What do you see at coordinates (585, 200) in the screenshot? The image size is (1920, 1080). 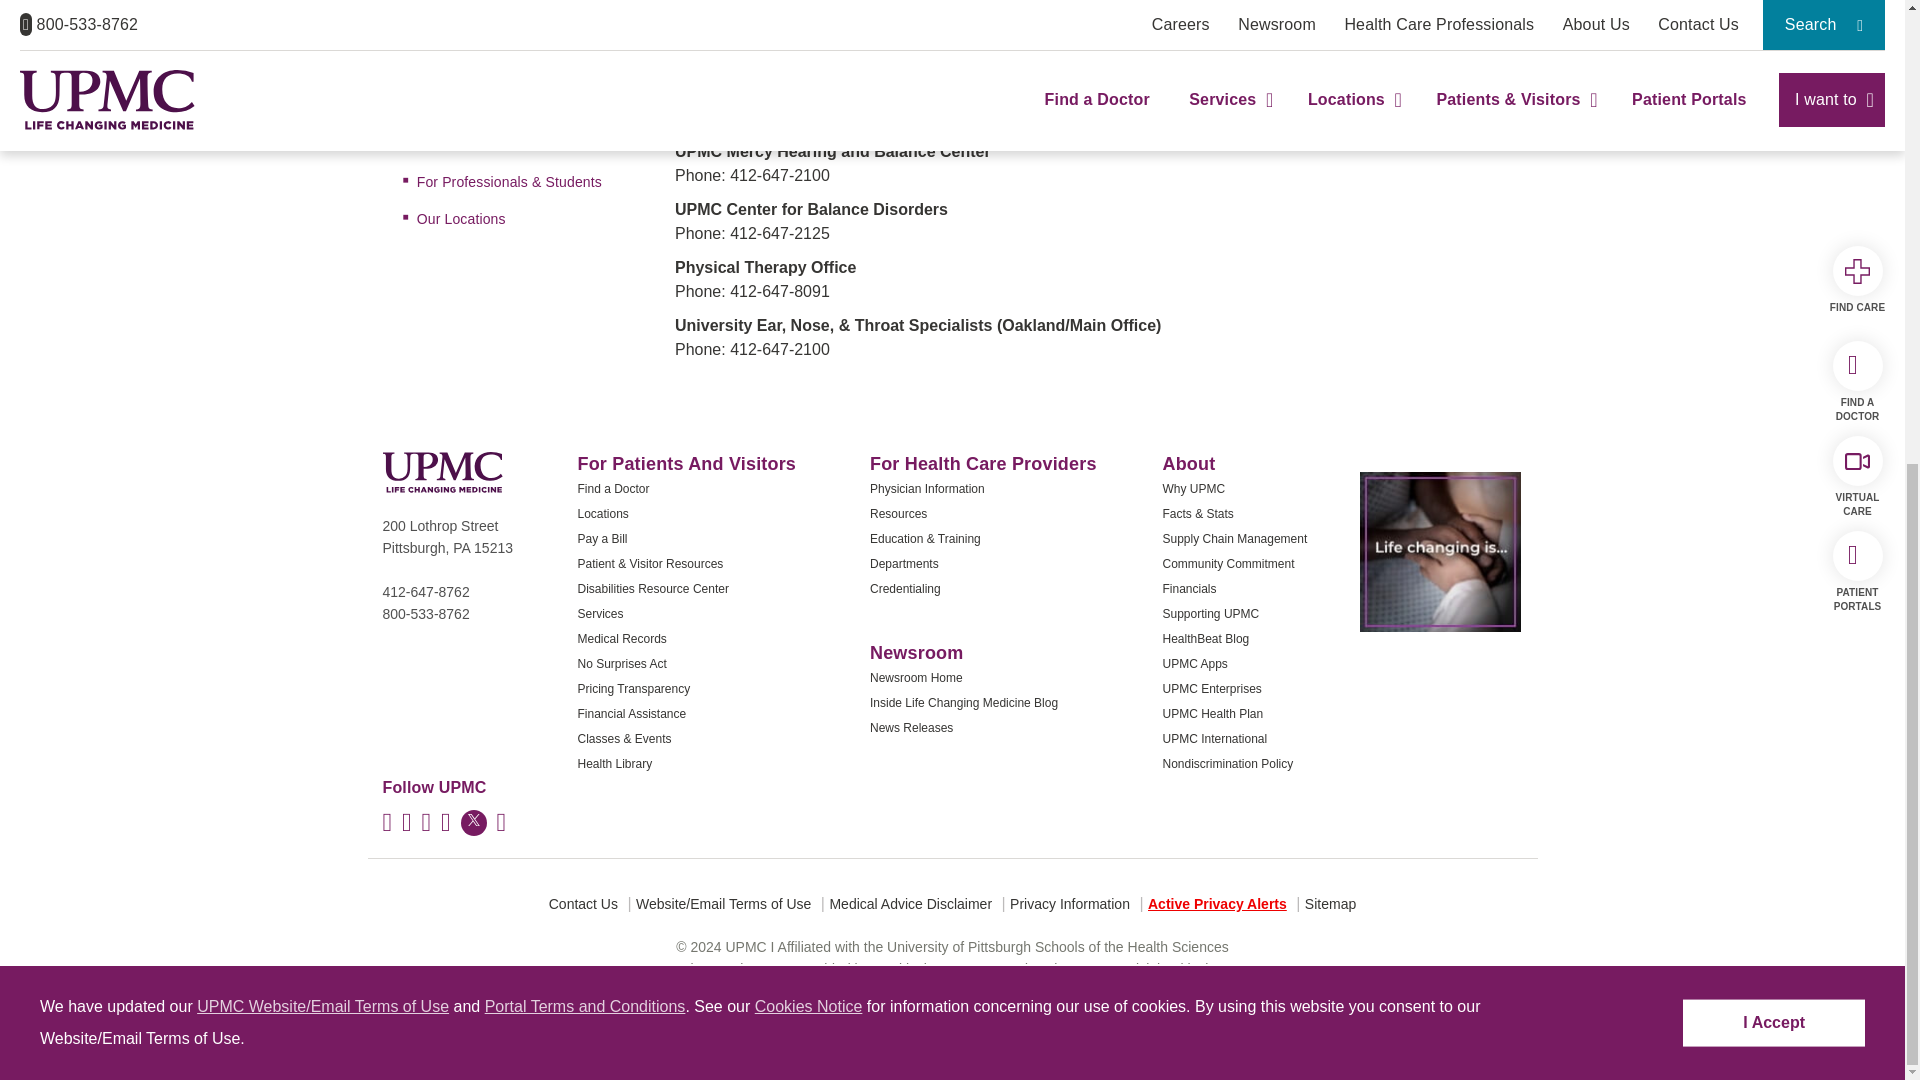 I see `Portal Terms and Conditions` at bounding box center [585, 200].